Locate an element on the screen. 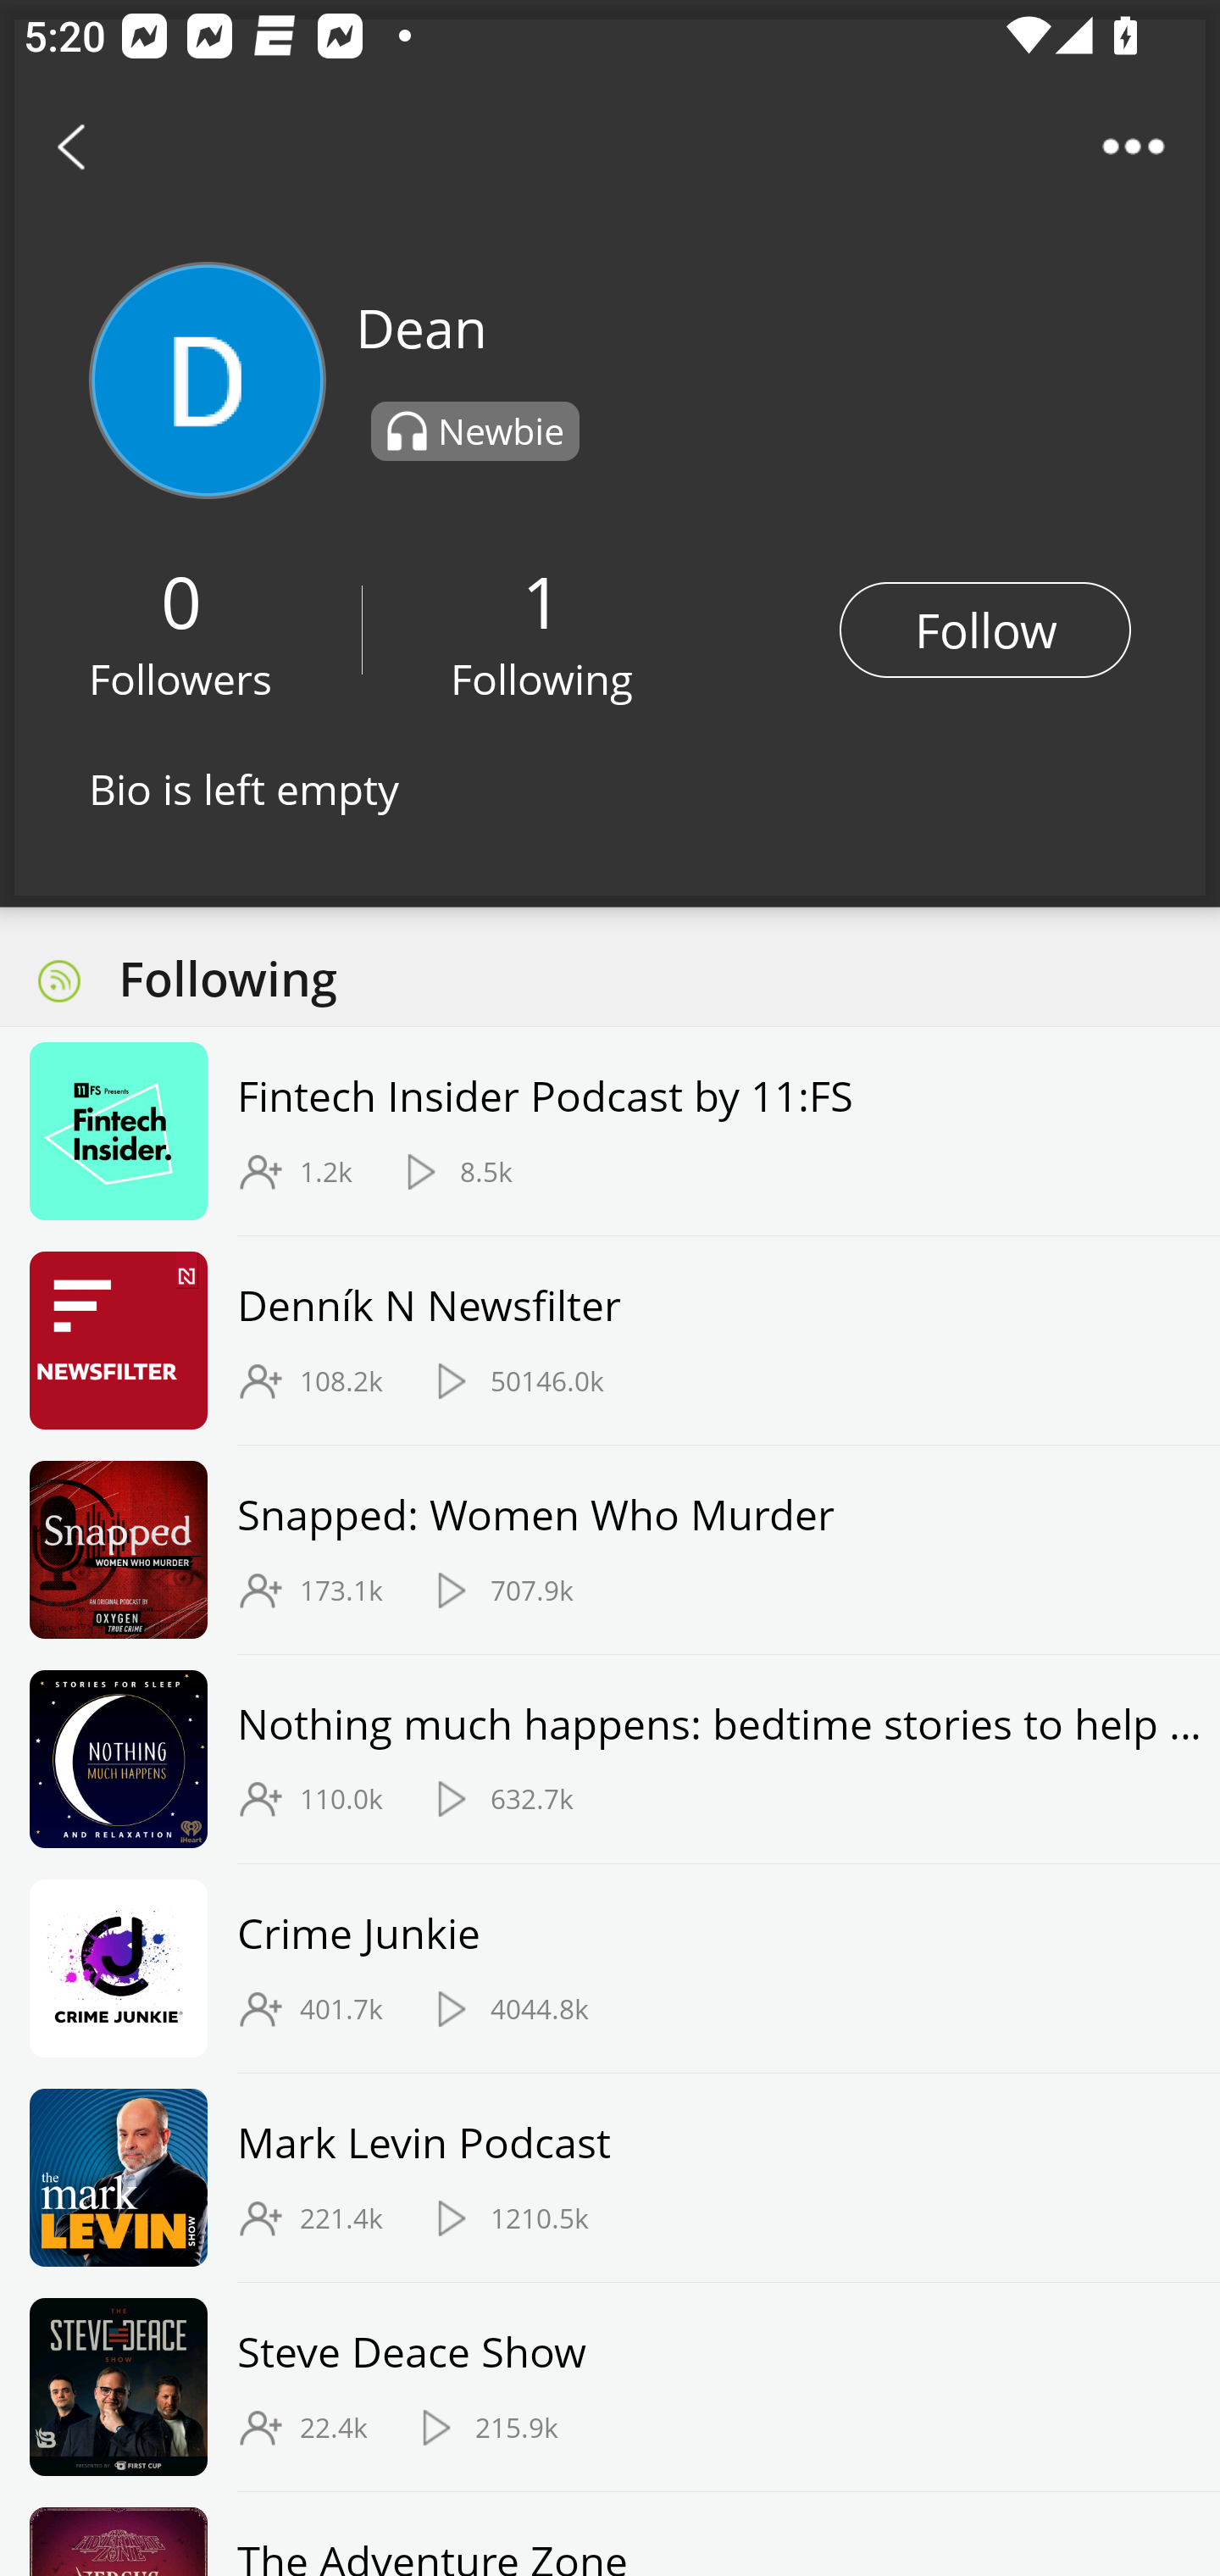 The height and width of the screenshot is (2576, 1220). Fintech Insider Podcast by 11:FS 1.2k 8.5k is located at coordinates (610, 1132).